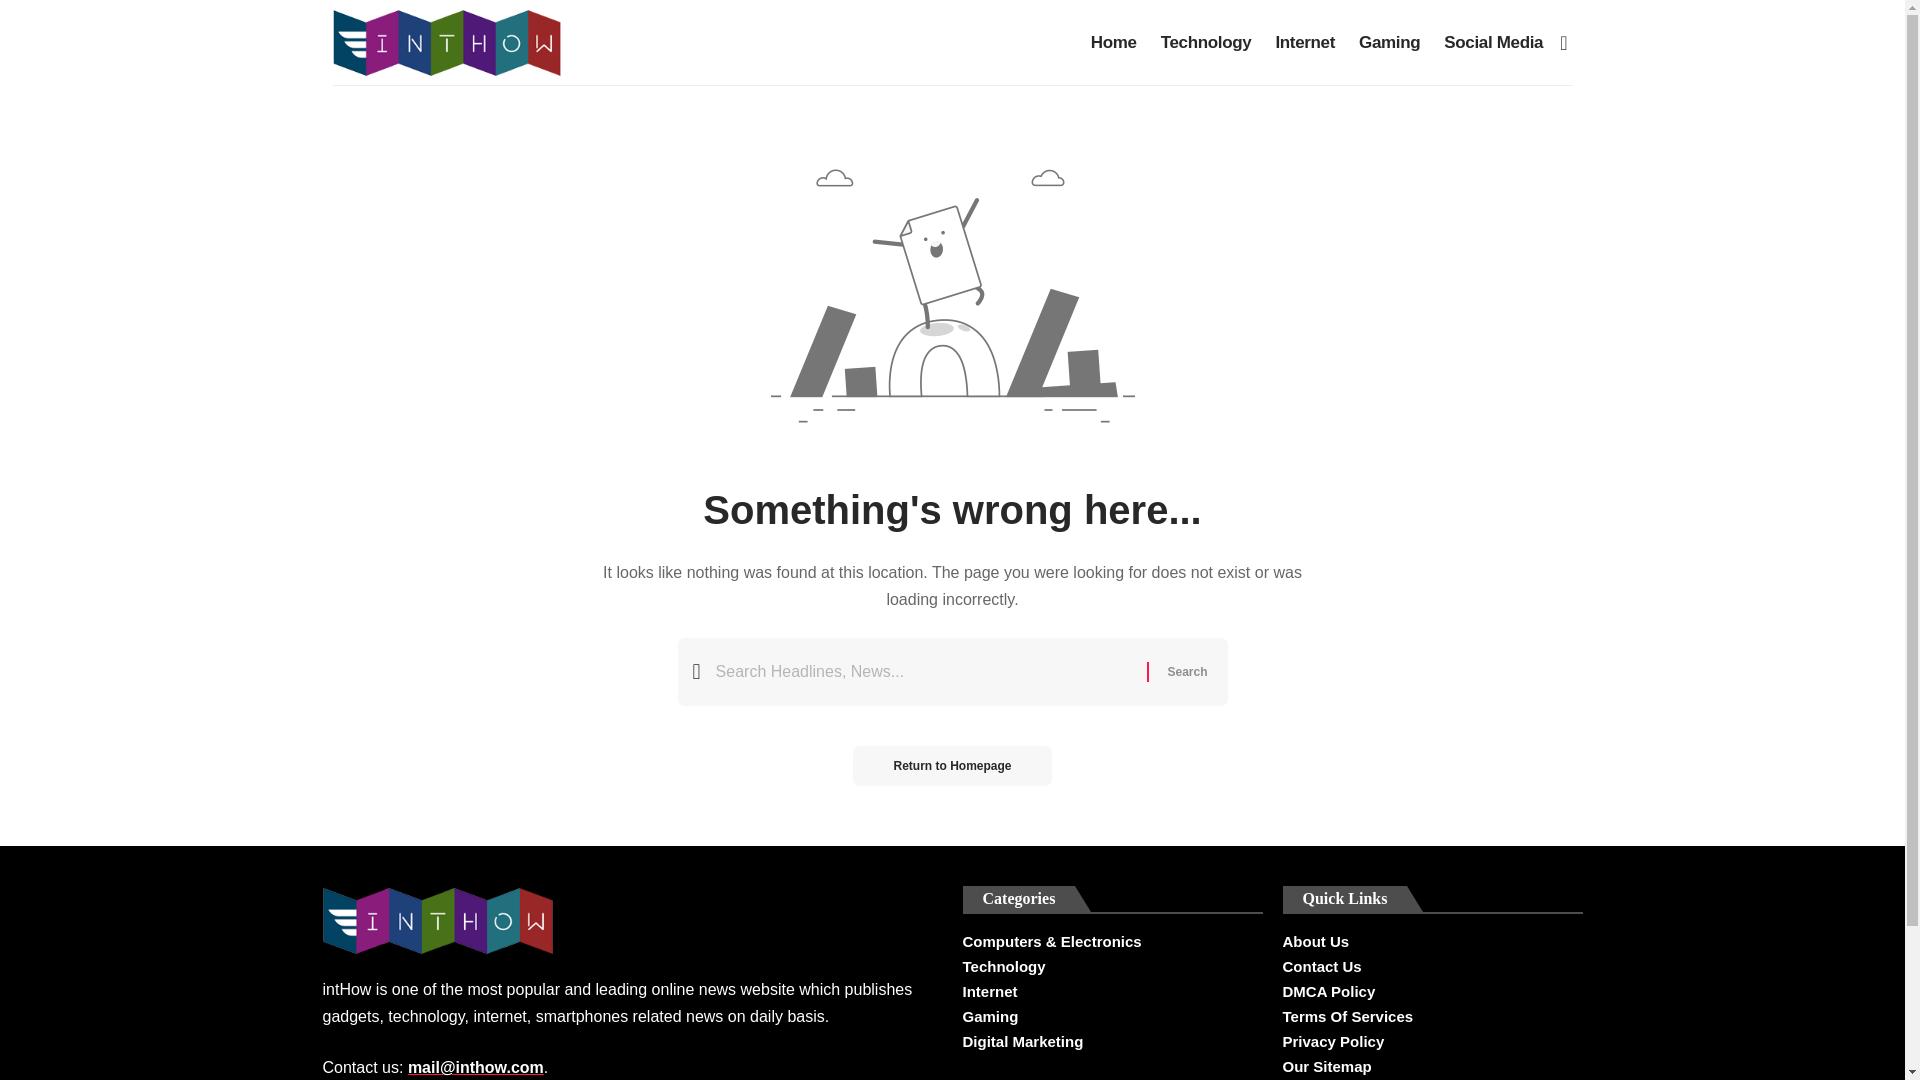 This screenshot has height=1080, width=1920. Describe the element at coordinates (951, 766) in the screenshot. I see `Return to Homepage` at that location.